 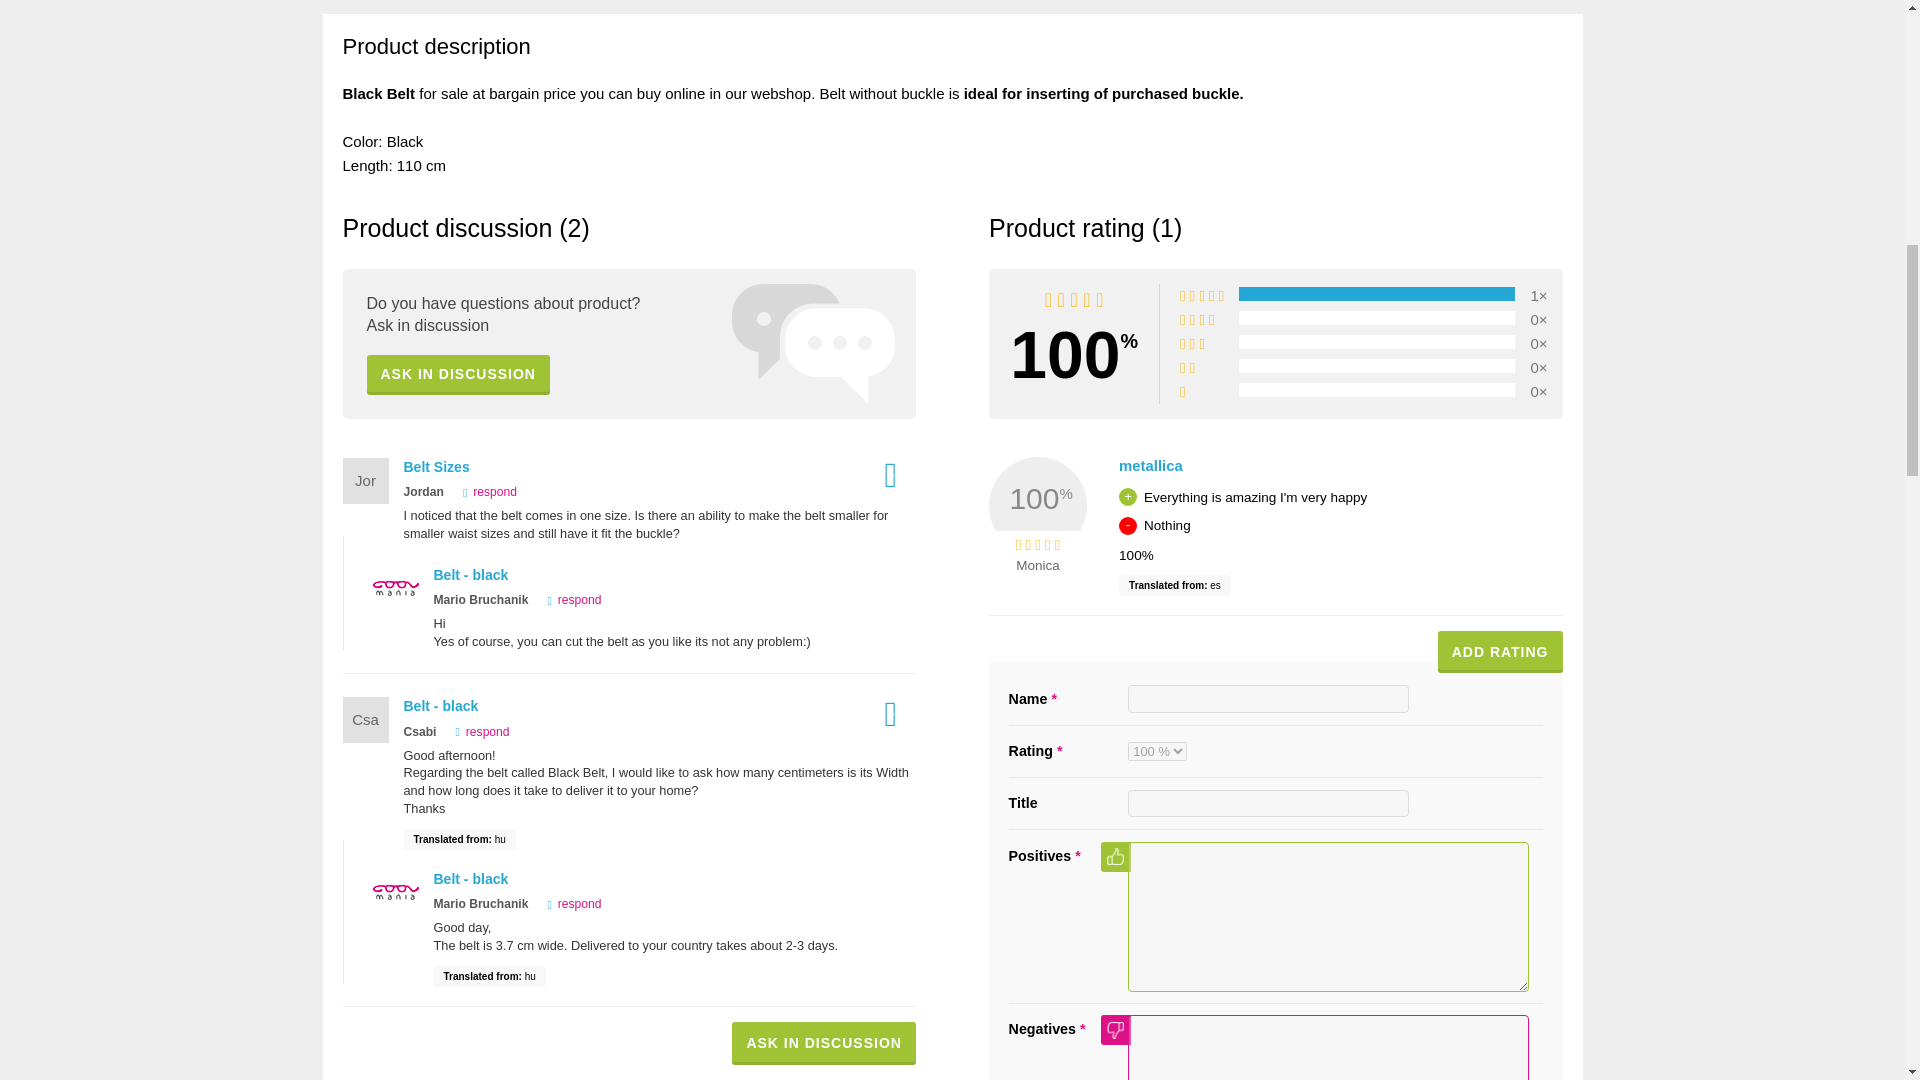 What do you see at coordinates (823, 1069) in the screenshot?
I see `ASK IN DISCUSSION` at bounding box center [823, 1069].